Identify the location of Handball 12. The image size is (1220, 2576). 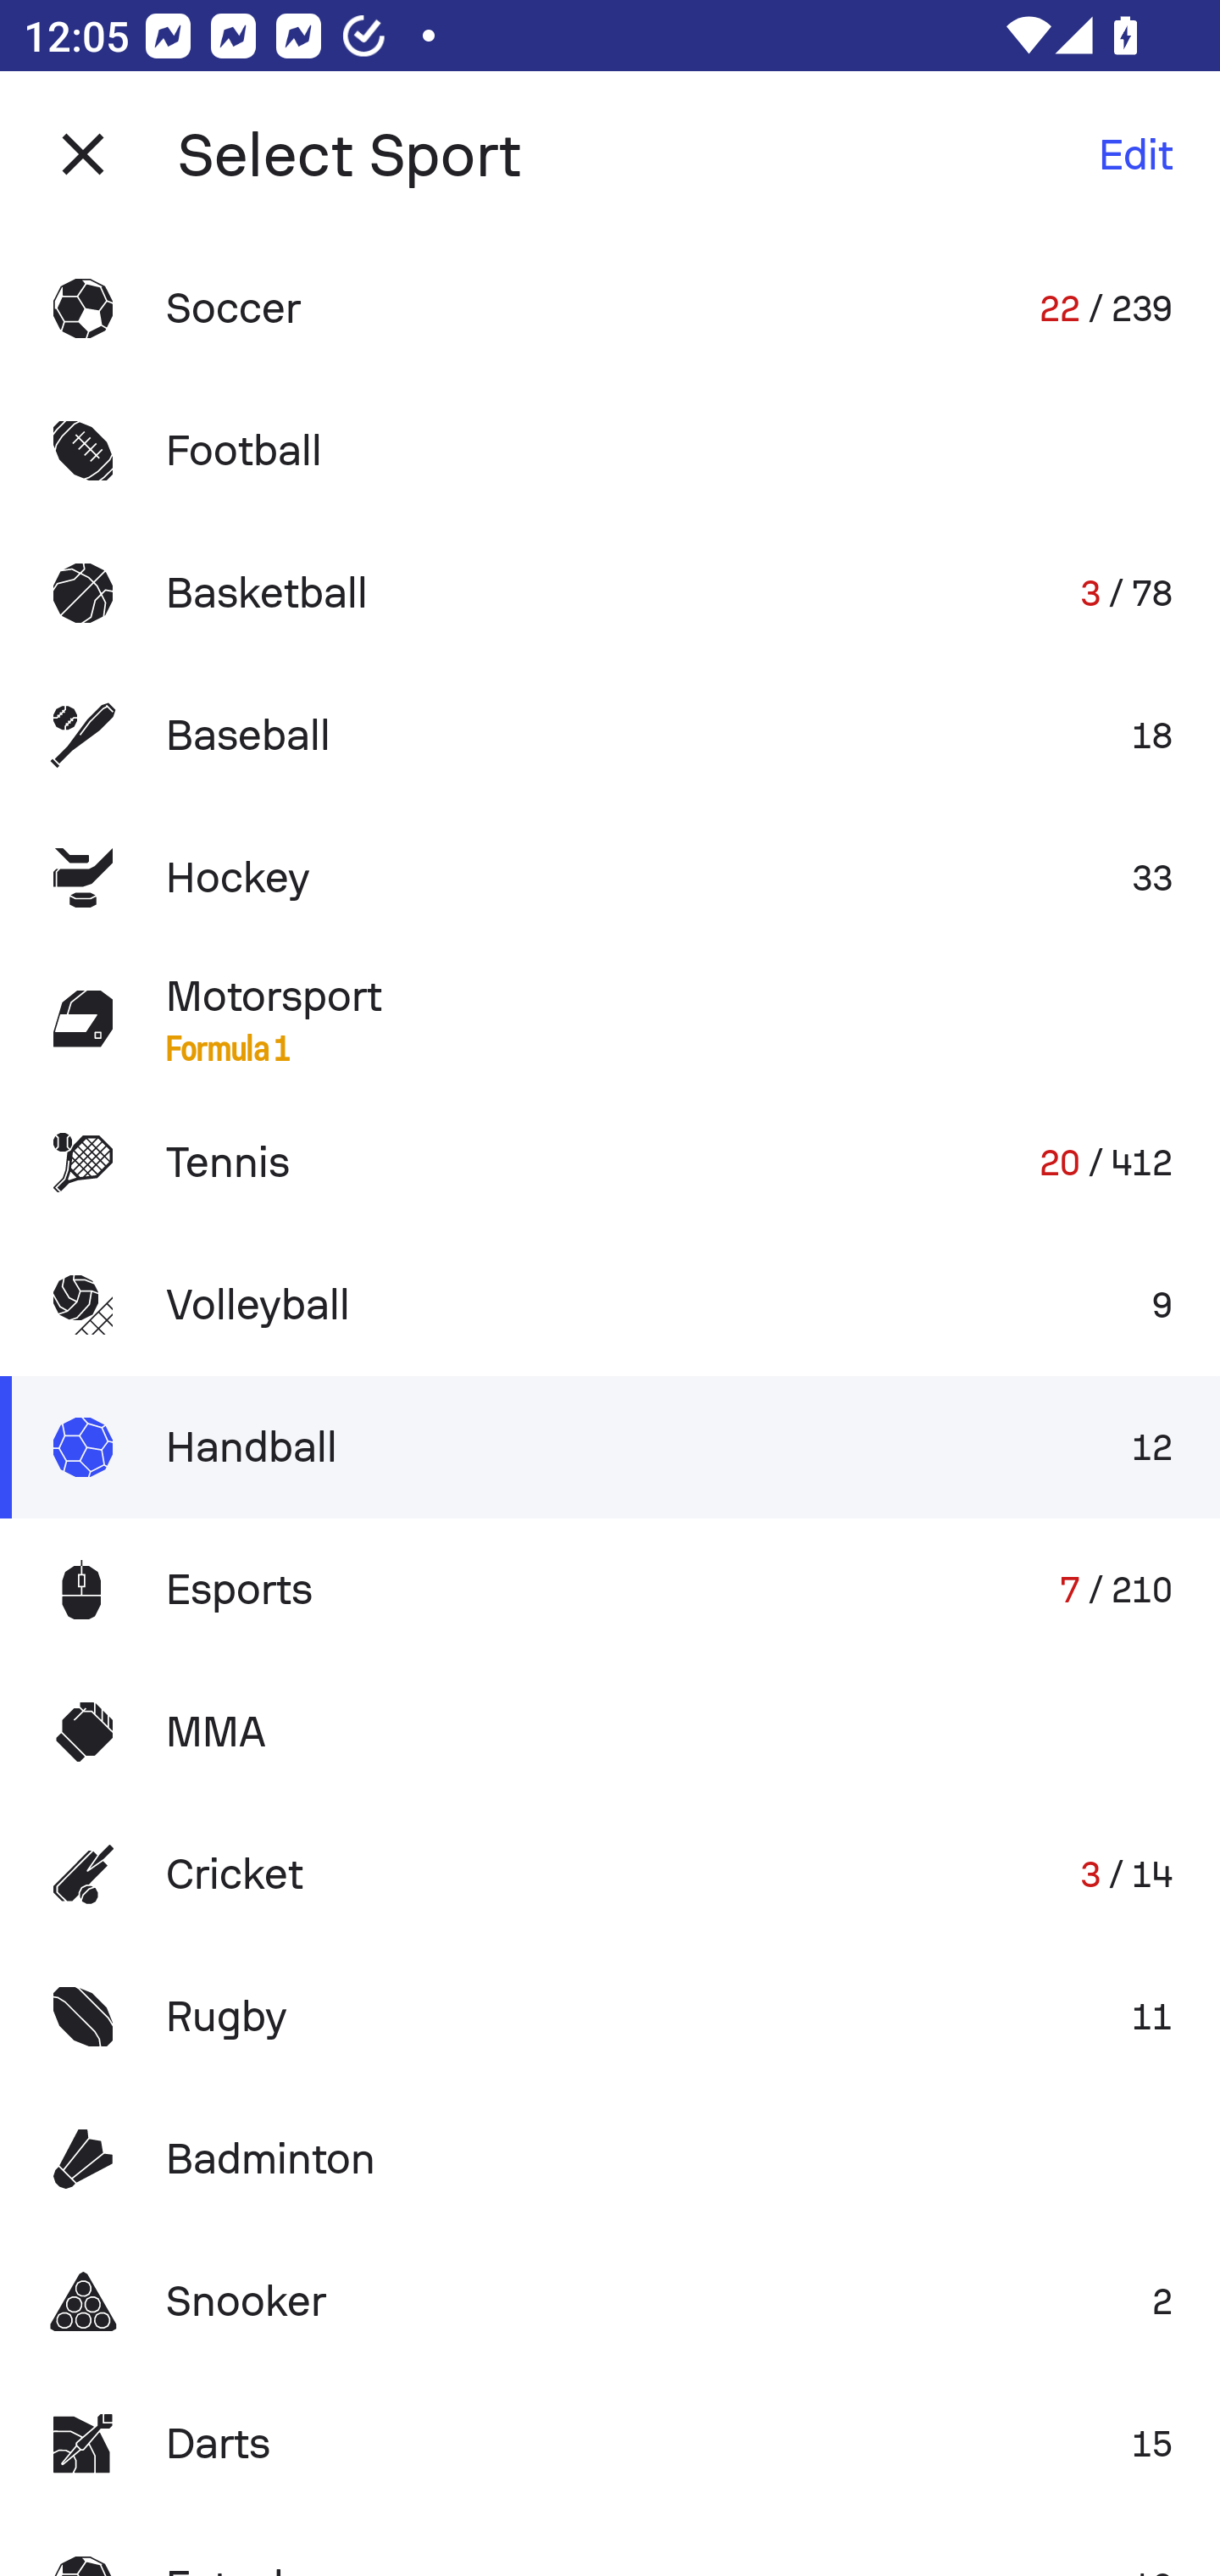
(610, 1446).